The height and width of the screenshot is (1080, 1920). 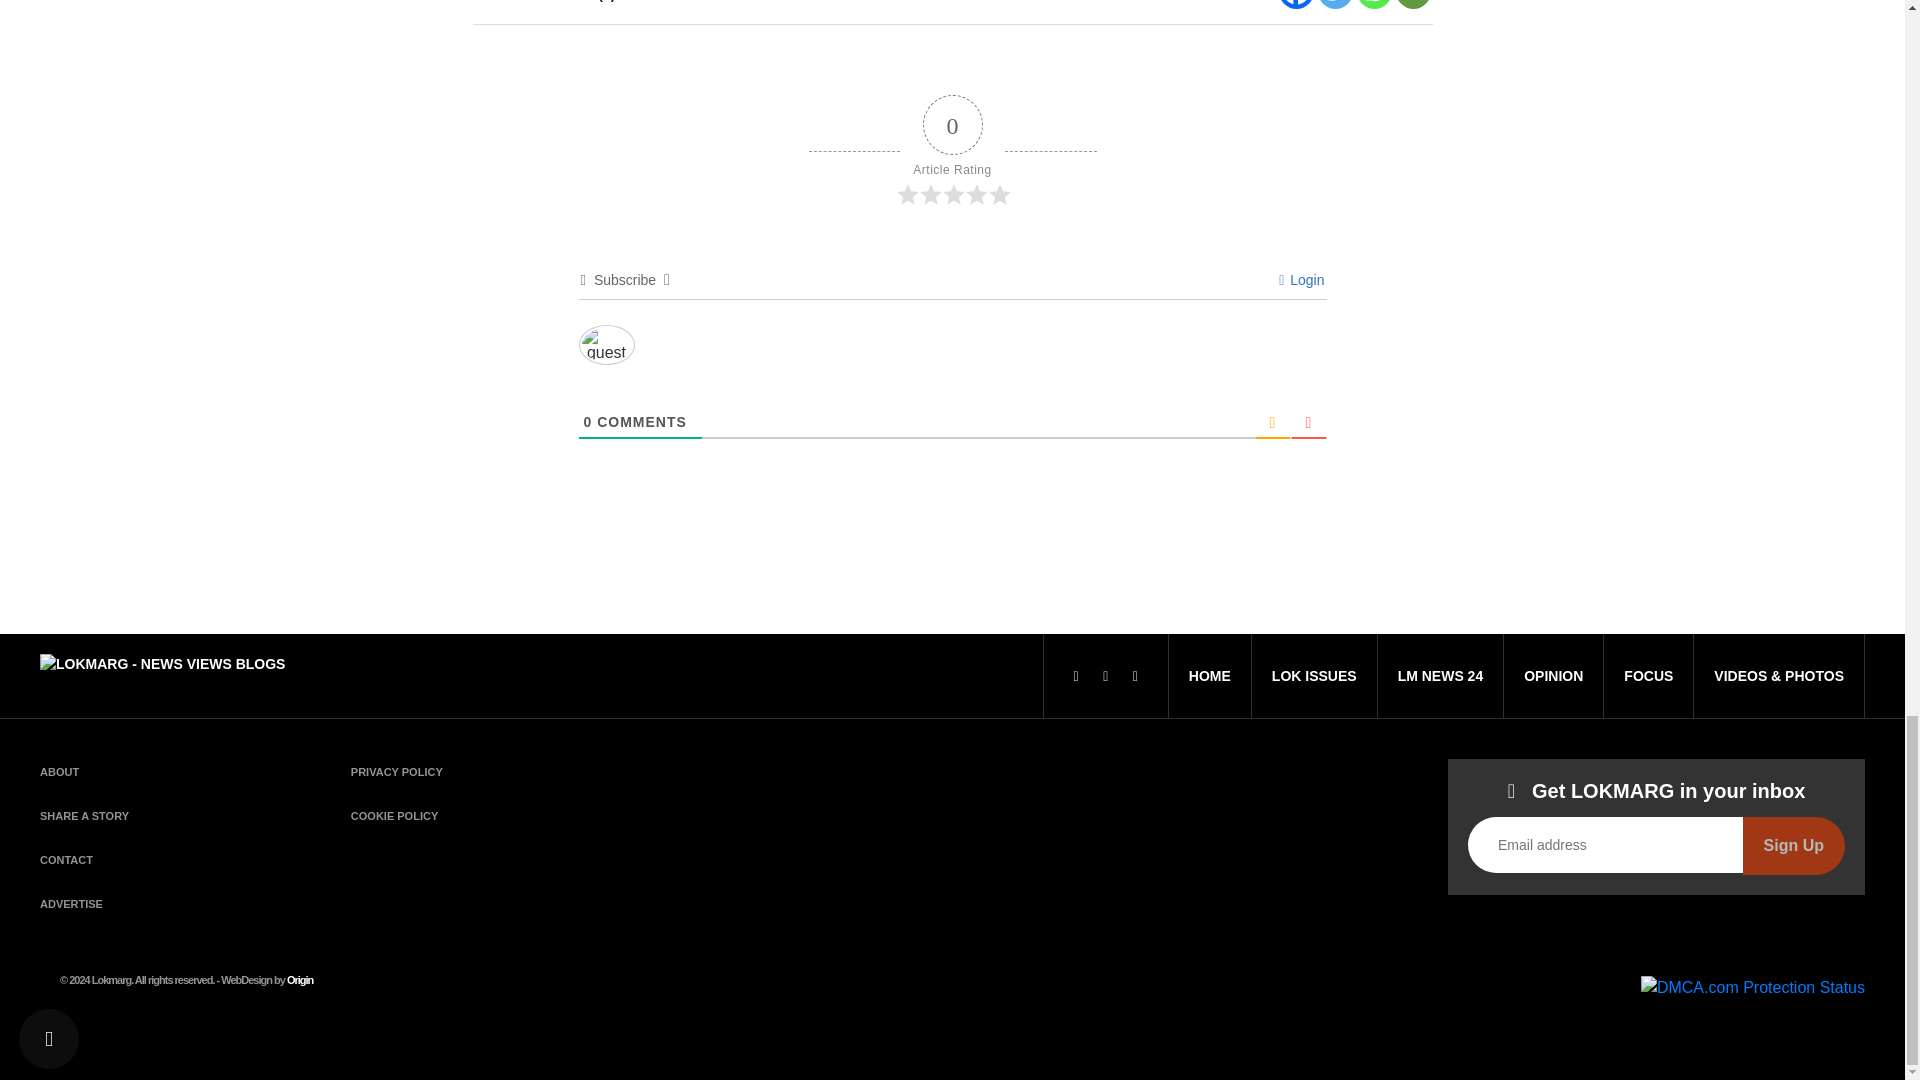 I want to click on Login, so click(x=1301, y=280).